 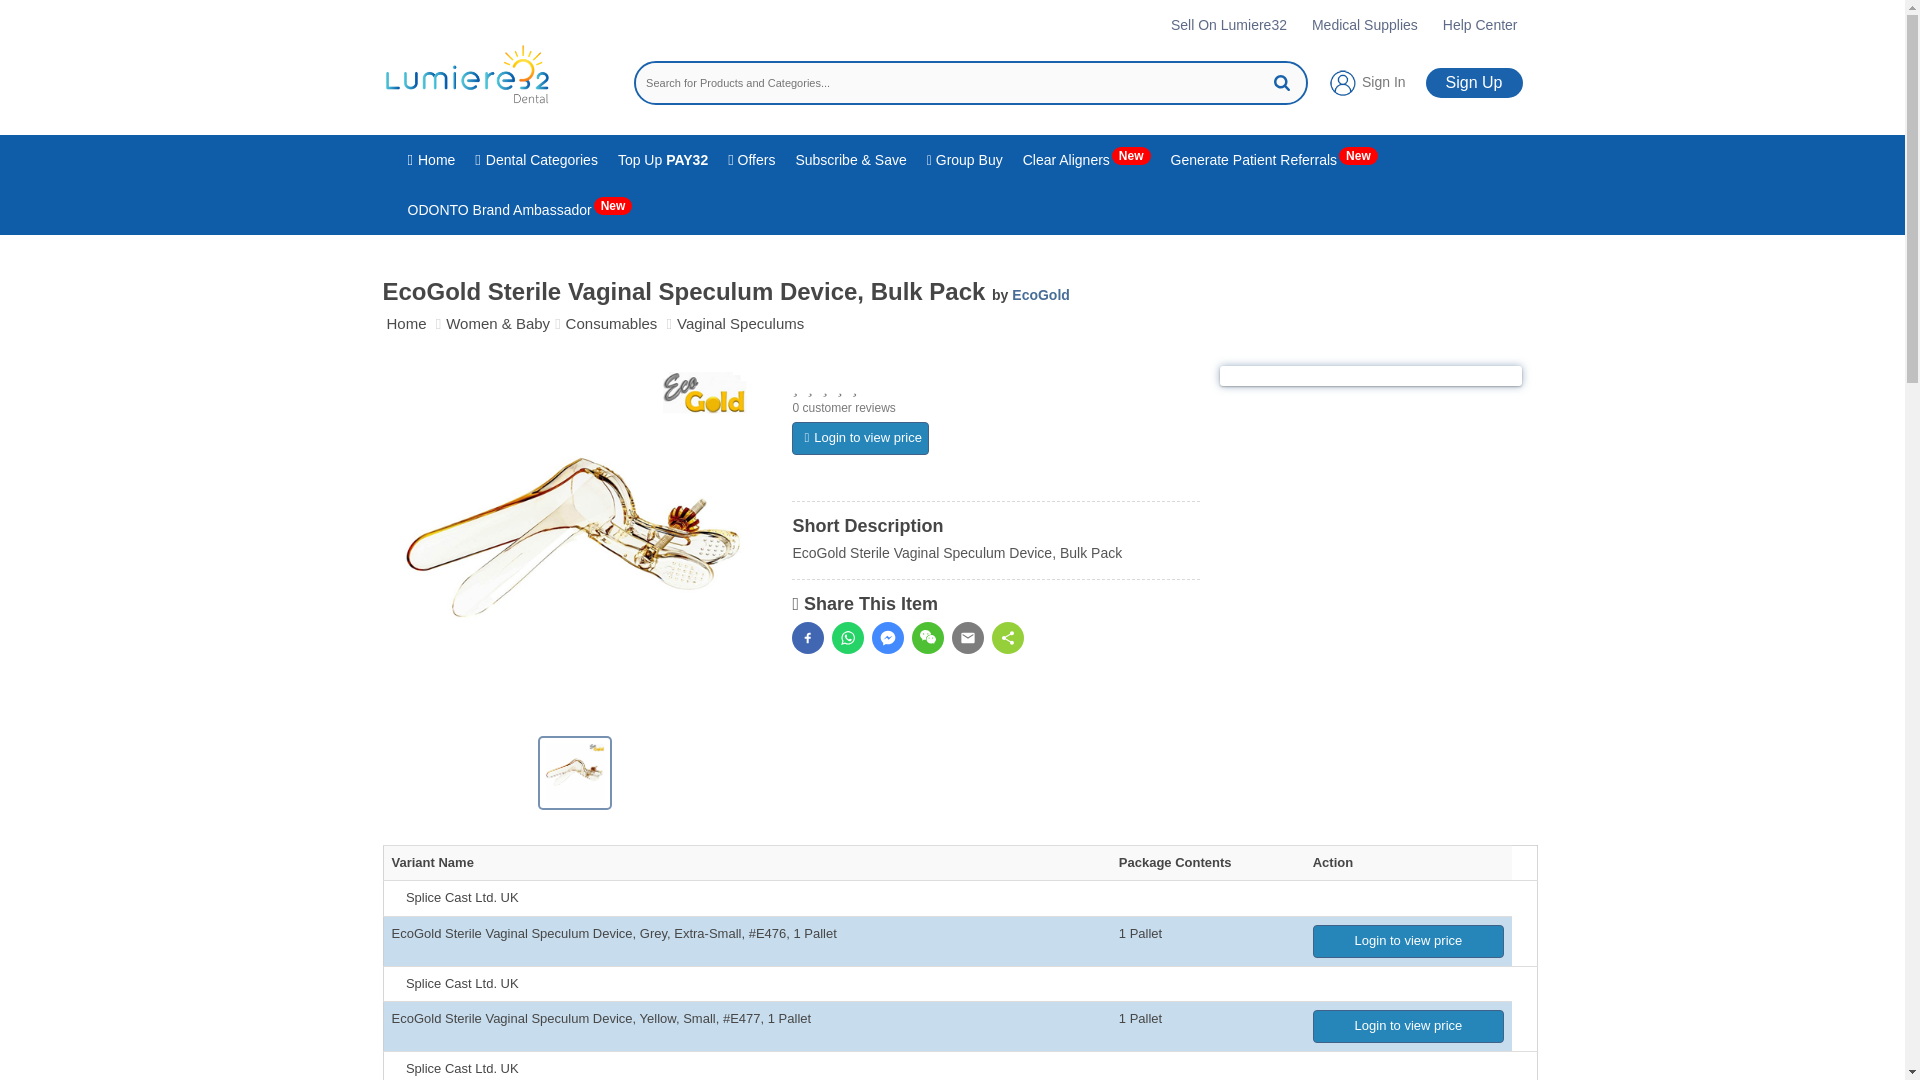 I want to click on Home, so click(x=432, y=160).